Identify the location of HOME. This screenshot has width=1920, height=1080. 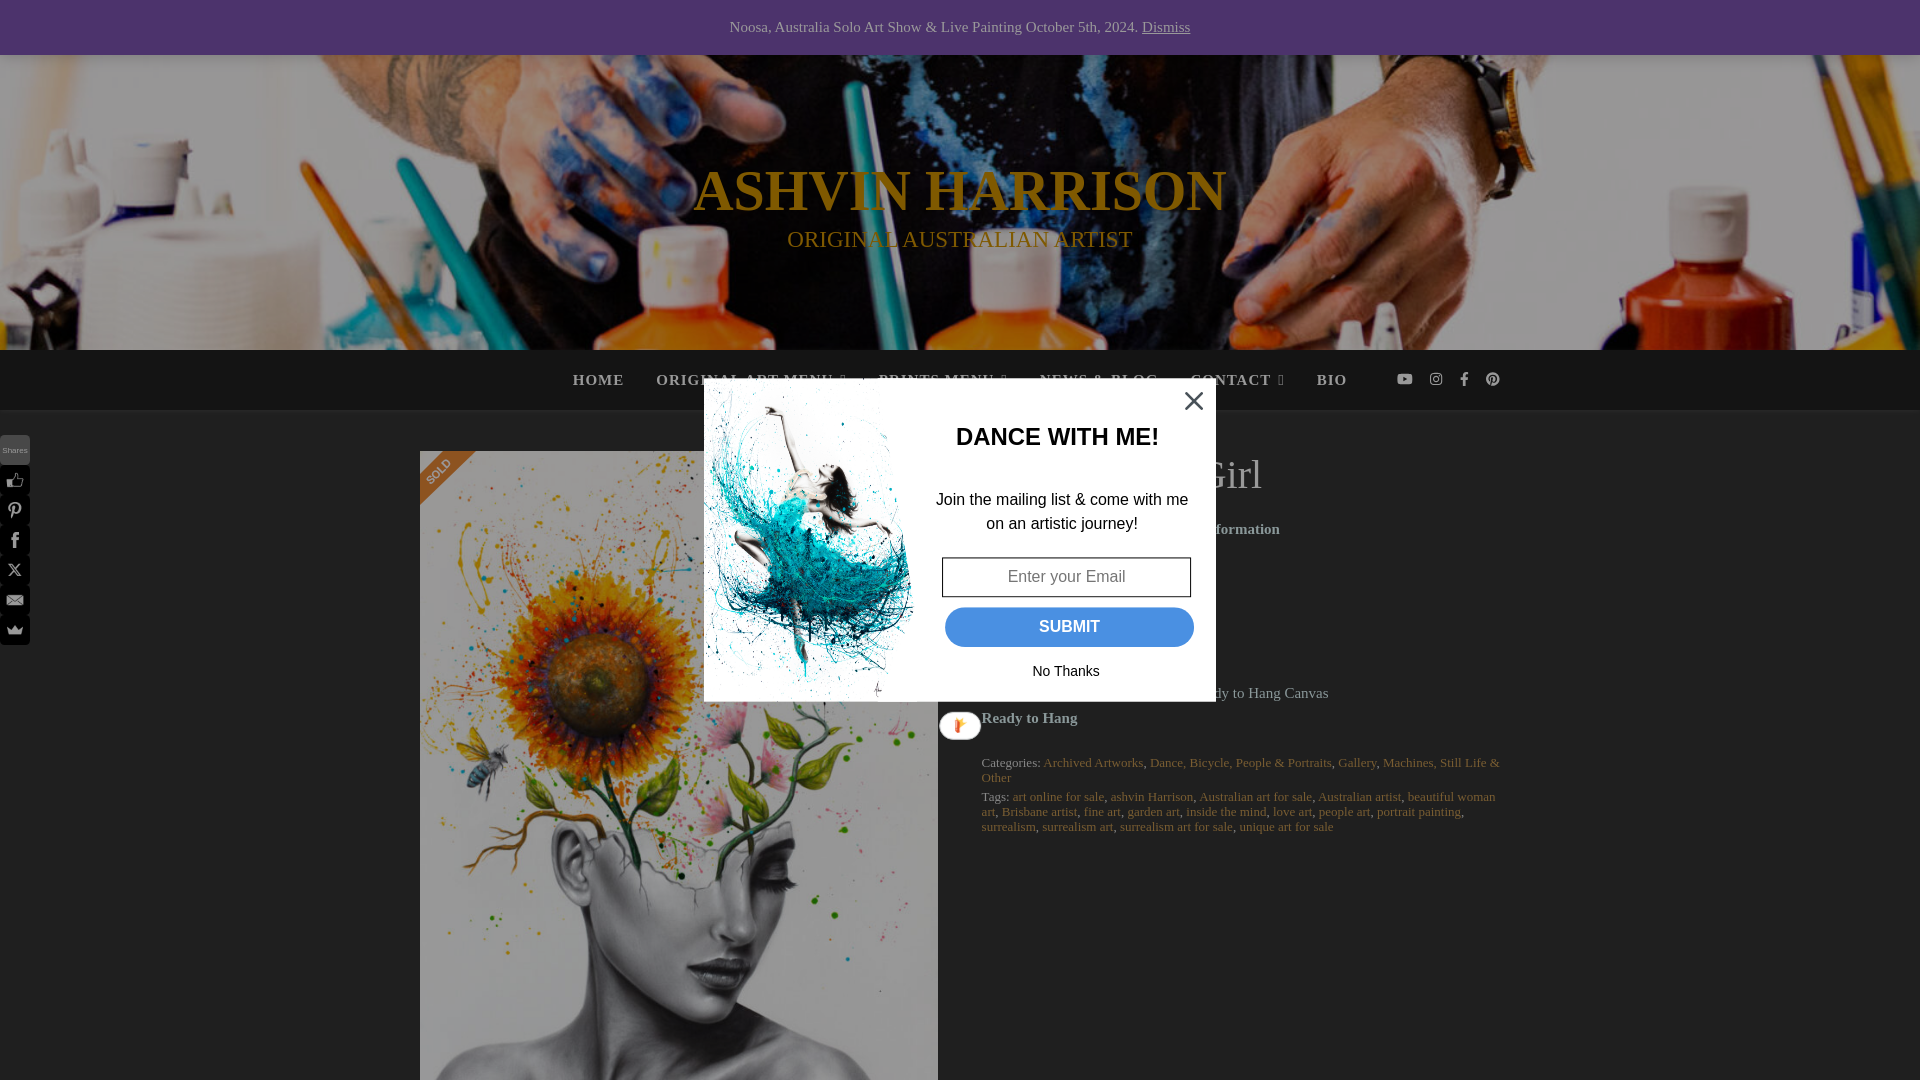
(606, 380).